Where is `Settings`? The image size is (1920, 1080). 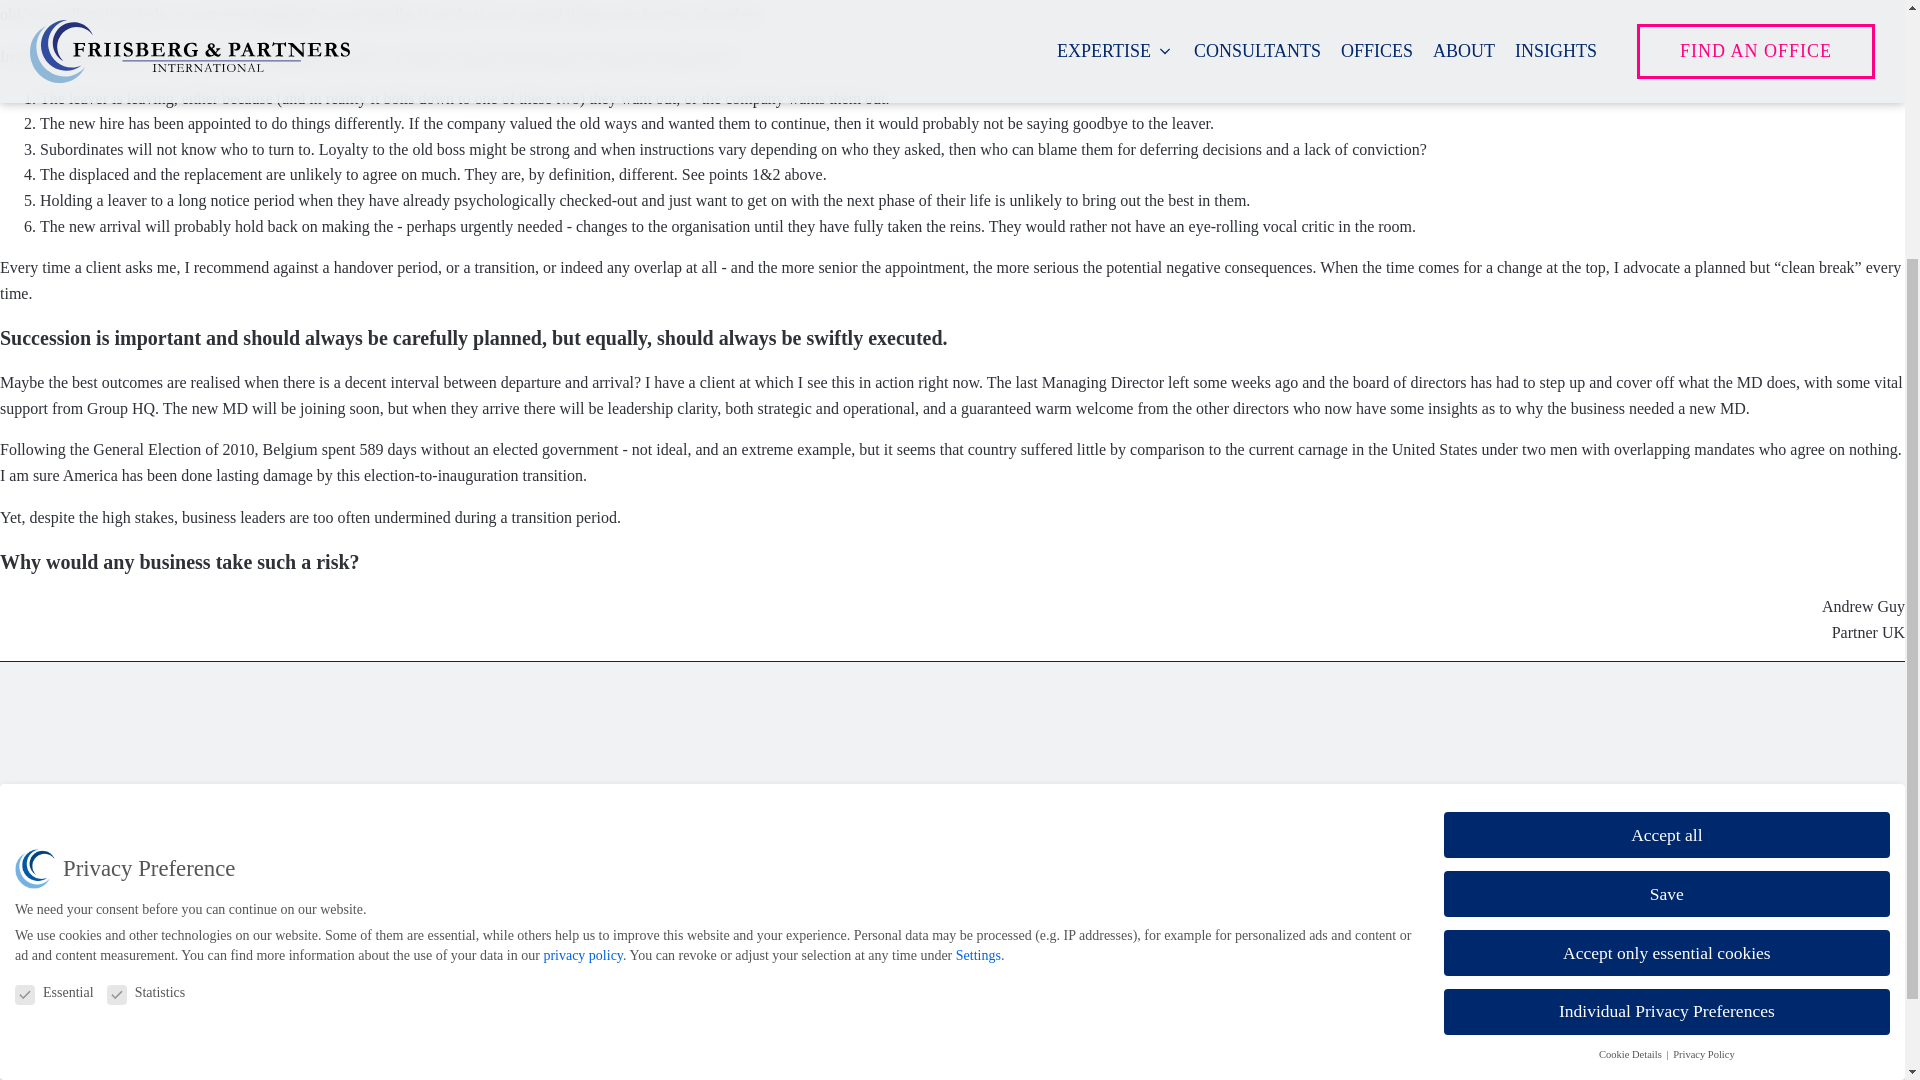
Settings is located at coordinates (978, 596).